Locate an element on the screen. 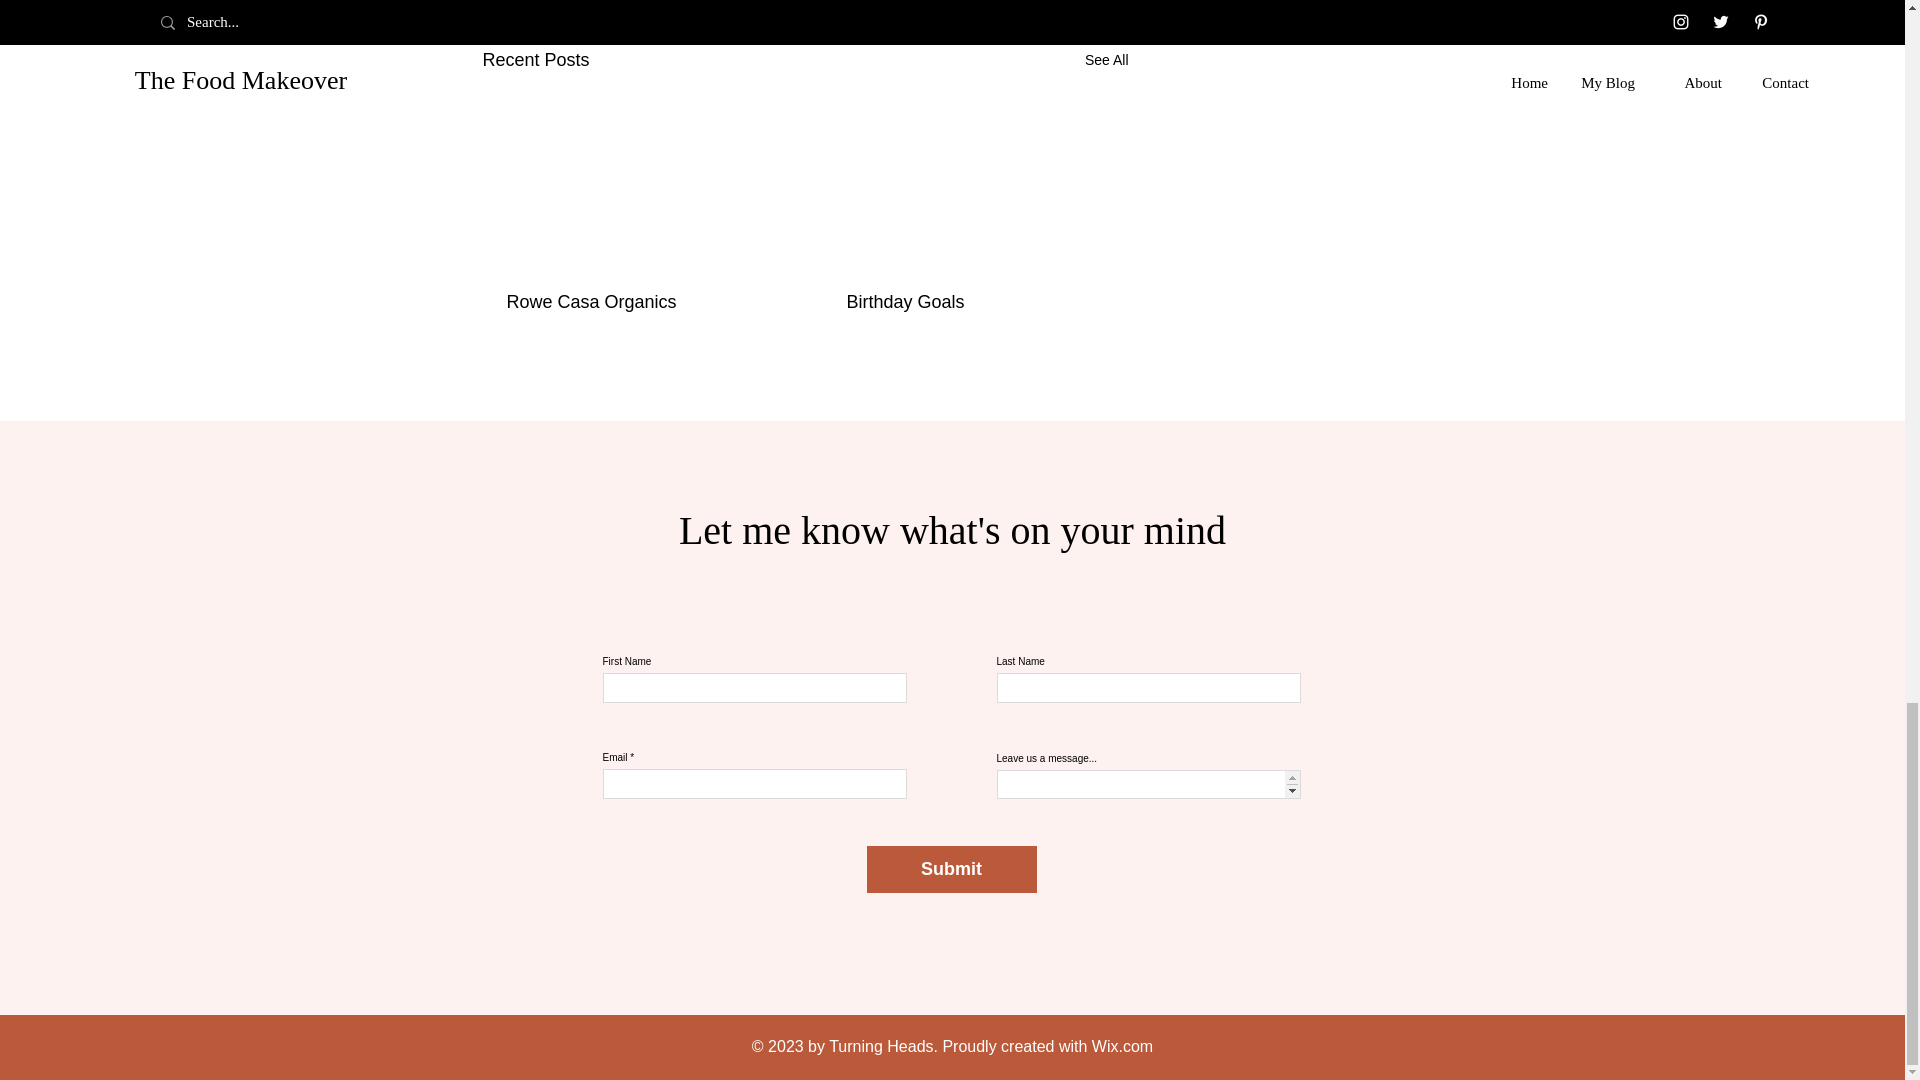 The width and height of the screenshot is (1920, 1080). Wix.com is located at coordinates (1122, 1046).